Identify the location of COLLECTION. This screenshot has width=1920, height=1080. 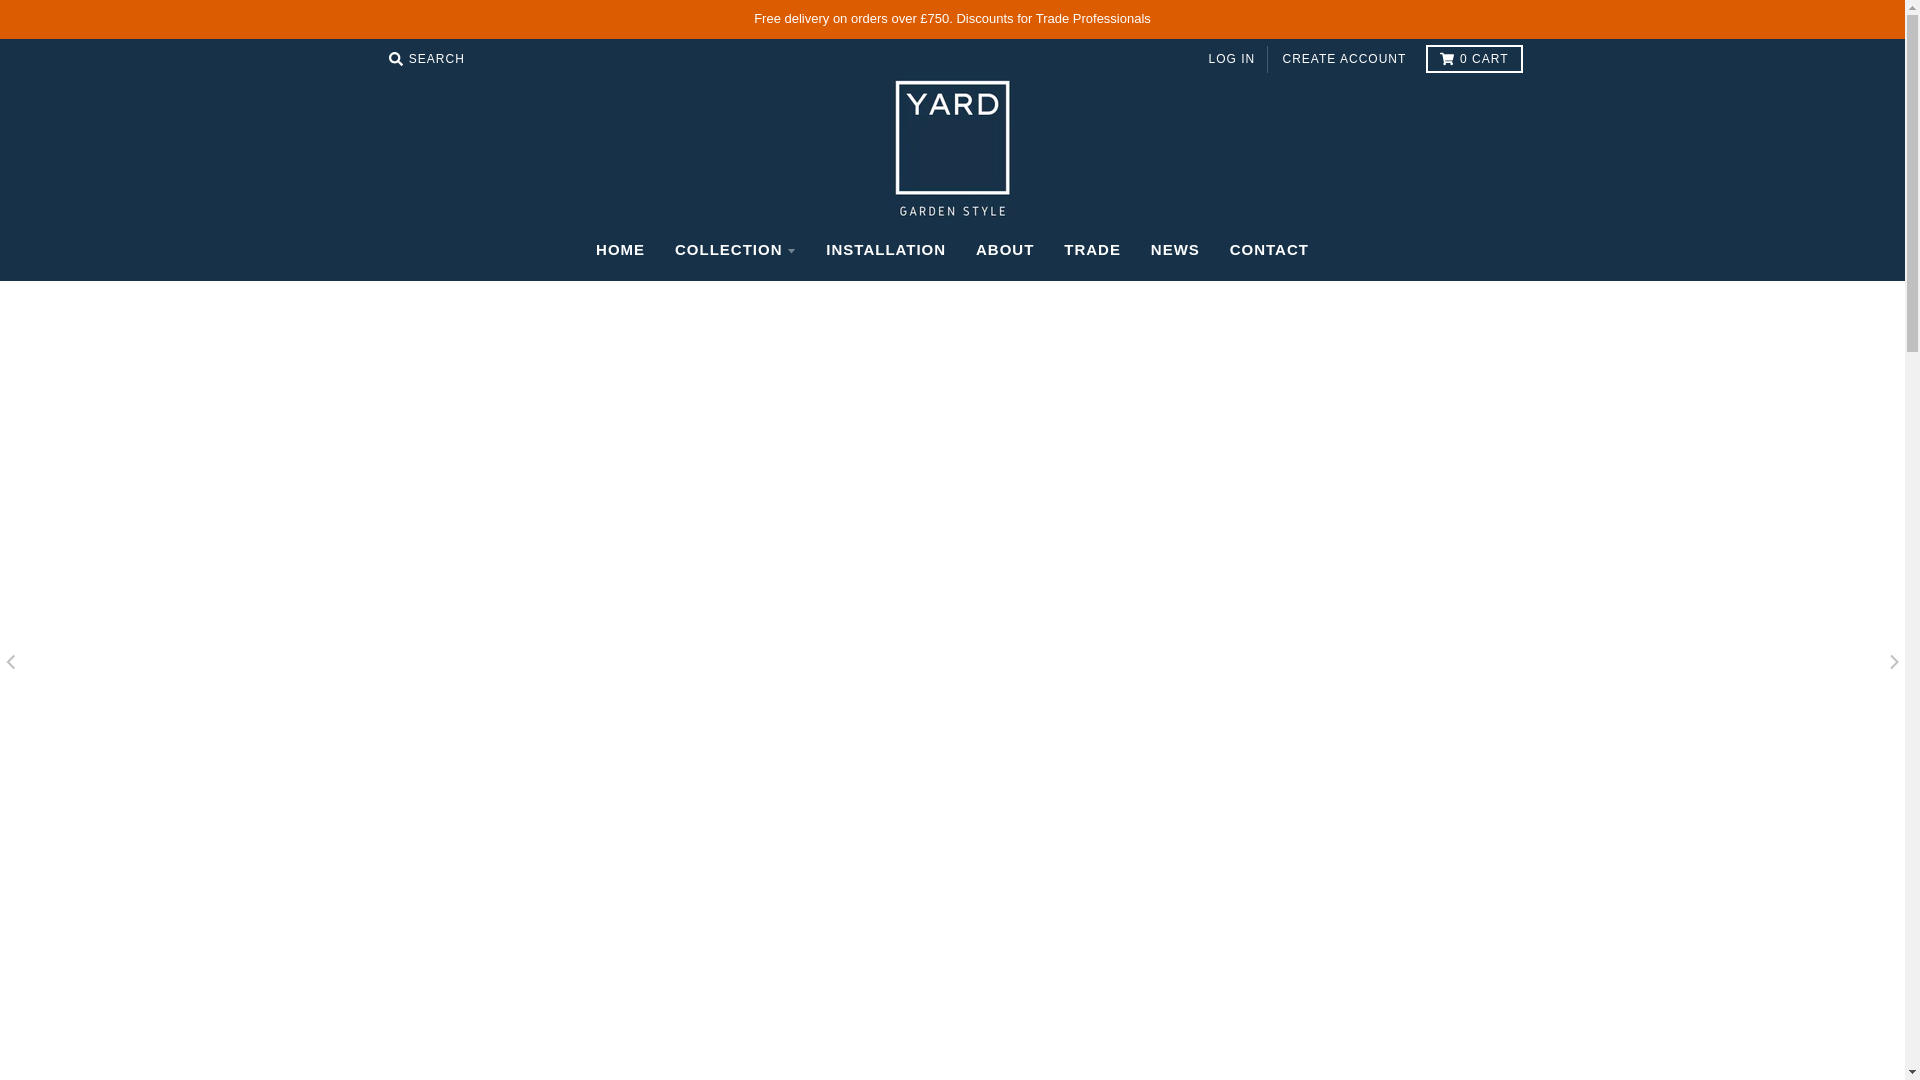
(736, 250).